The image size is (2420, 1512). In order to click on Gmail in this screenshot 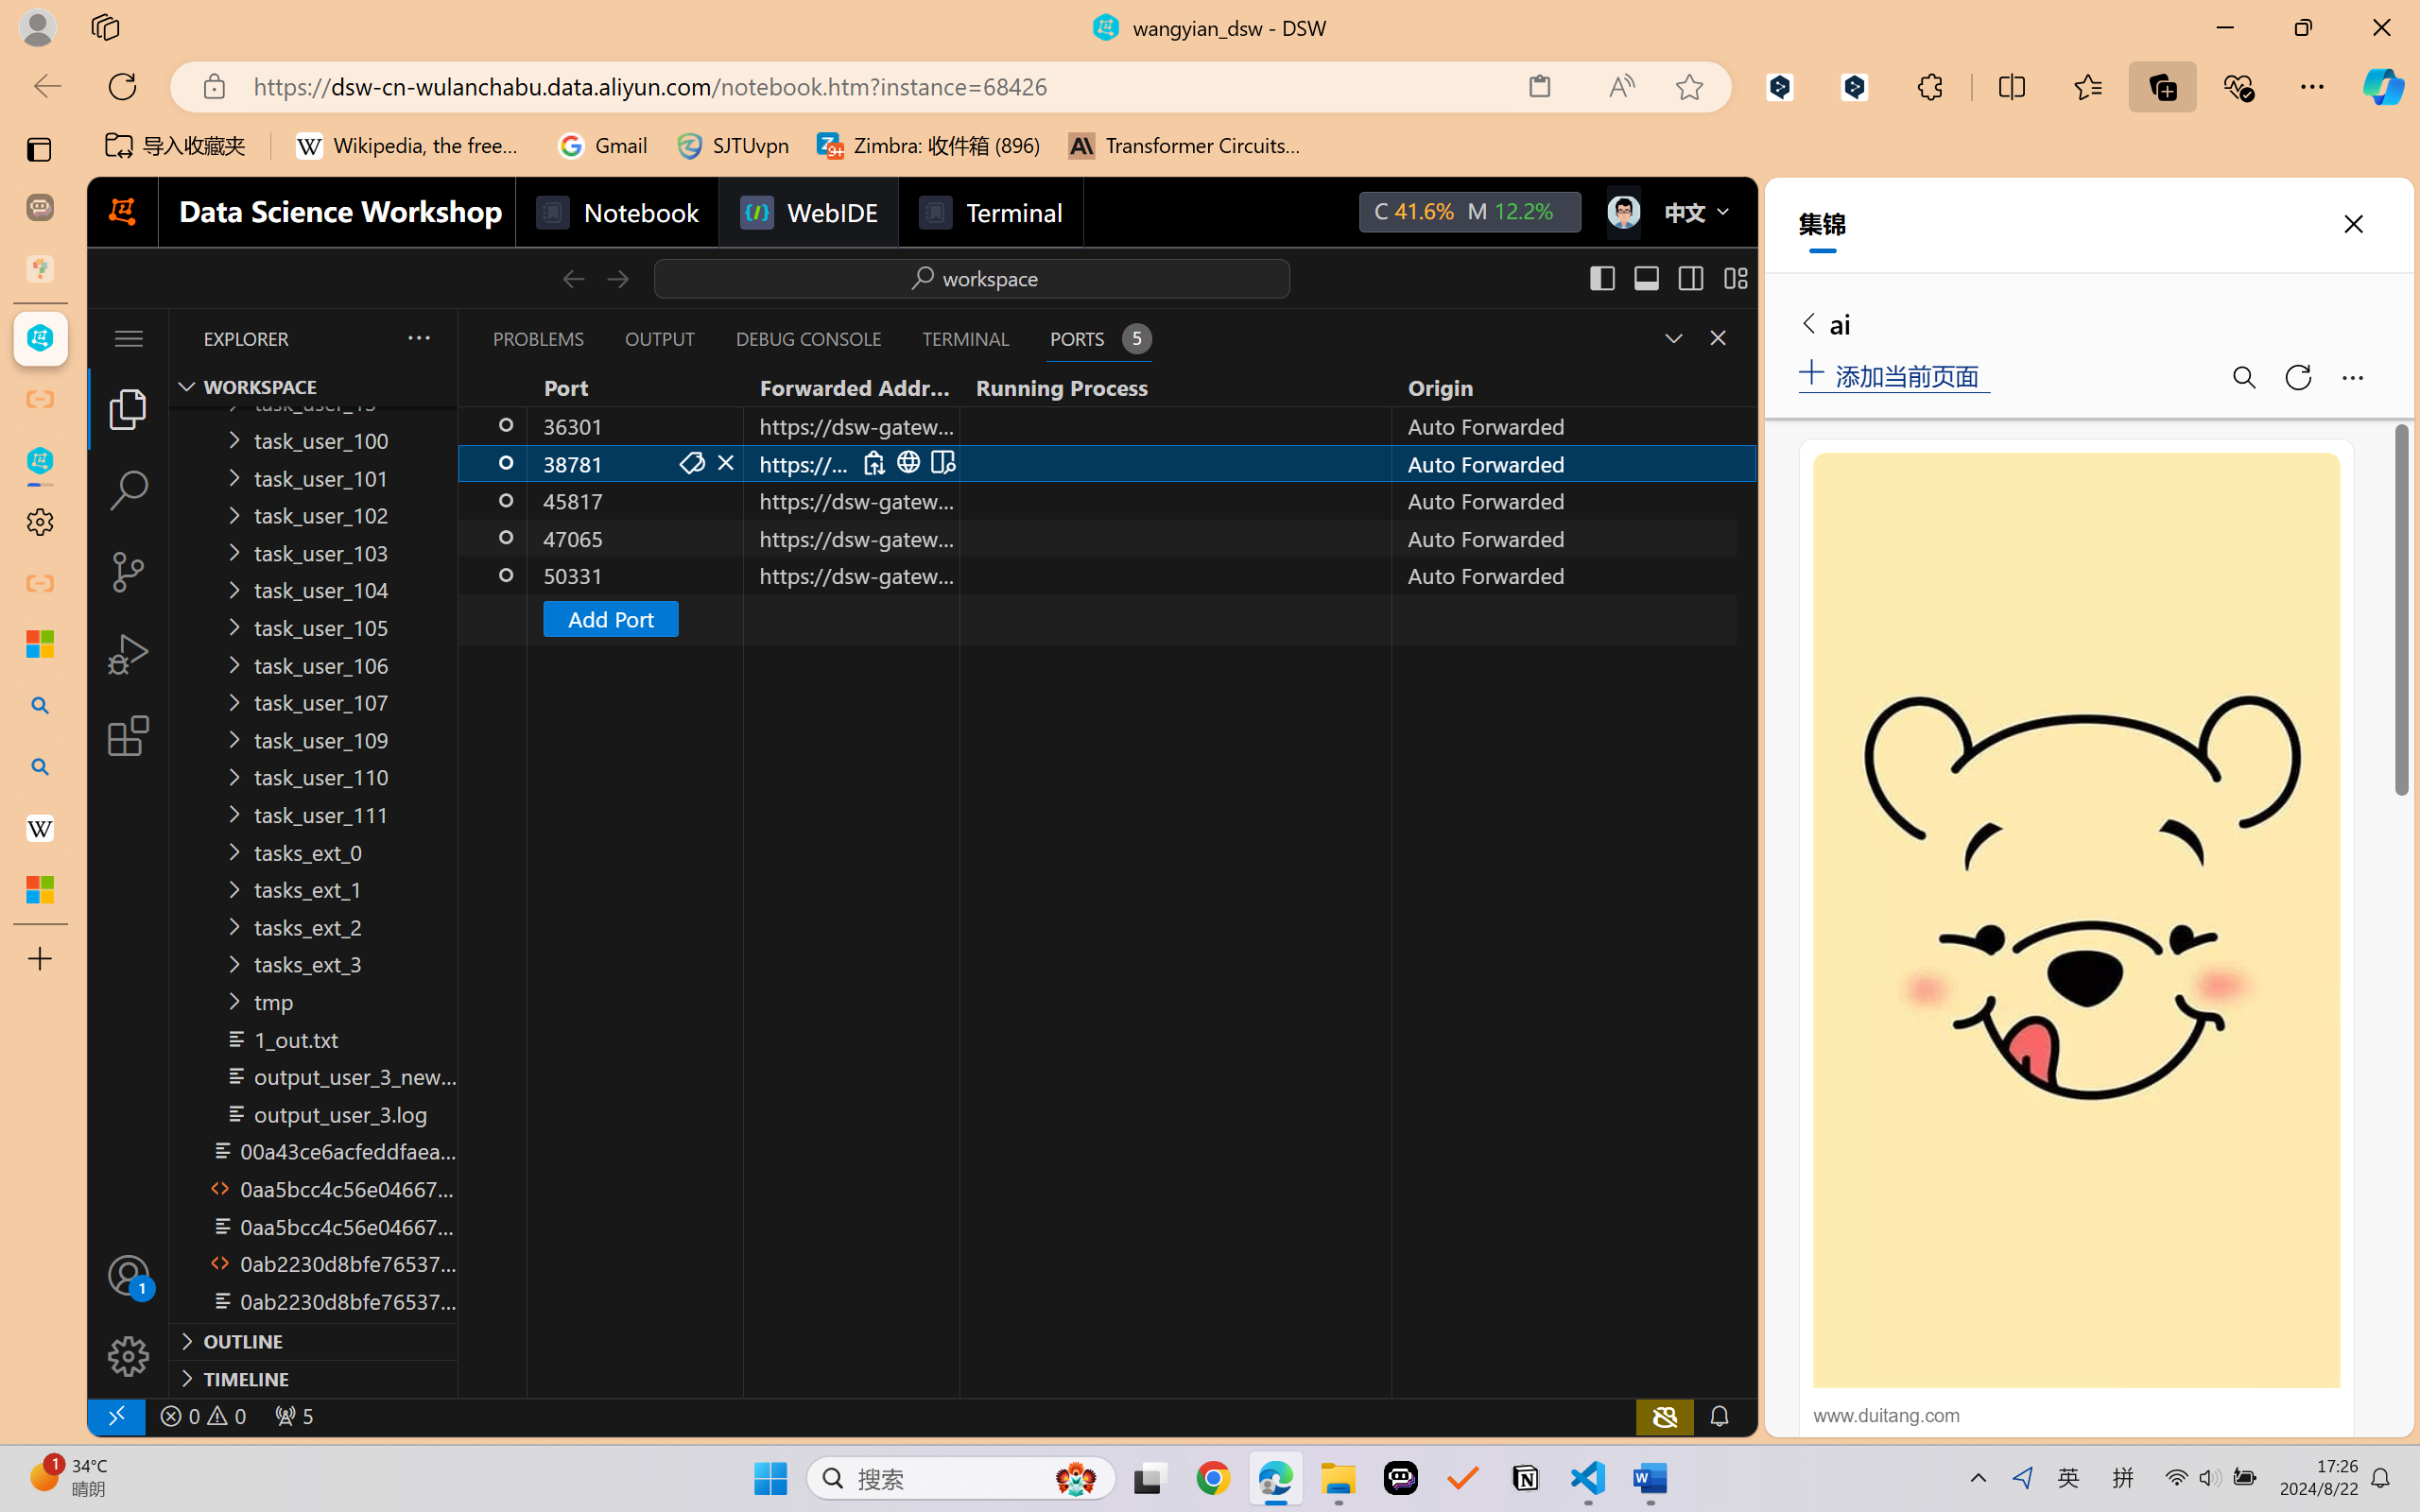, I will do `click(602, 146)`.